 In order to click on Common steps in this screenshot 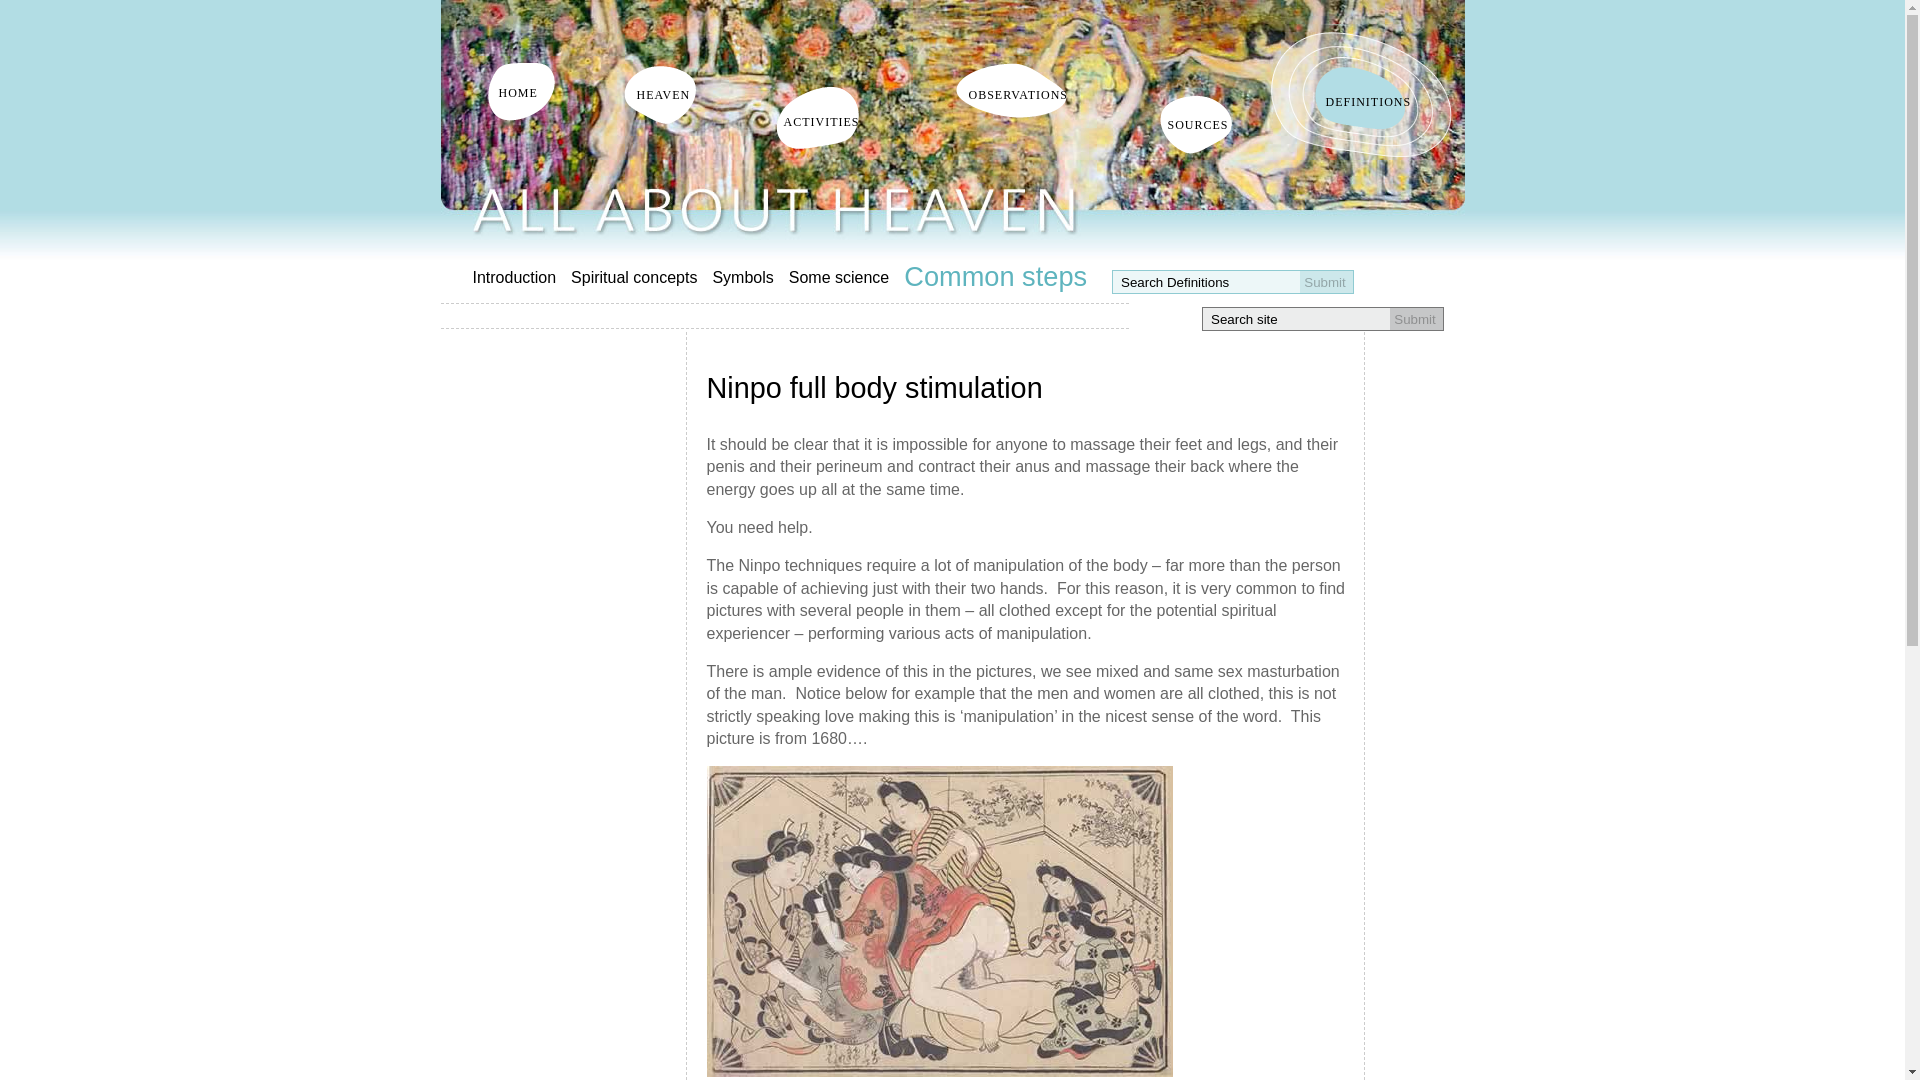, I will do `click(1003, 276)`.